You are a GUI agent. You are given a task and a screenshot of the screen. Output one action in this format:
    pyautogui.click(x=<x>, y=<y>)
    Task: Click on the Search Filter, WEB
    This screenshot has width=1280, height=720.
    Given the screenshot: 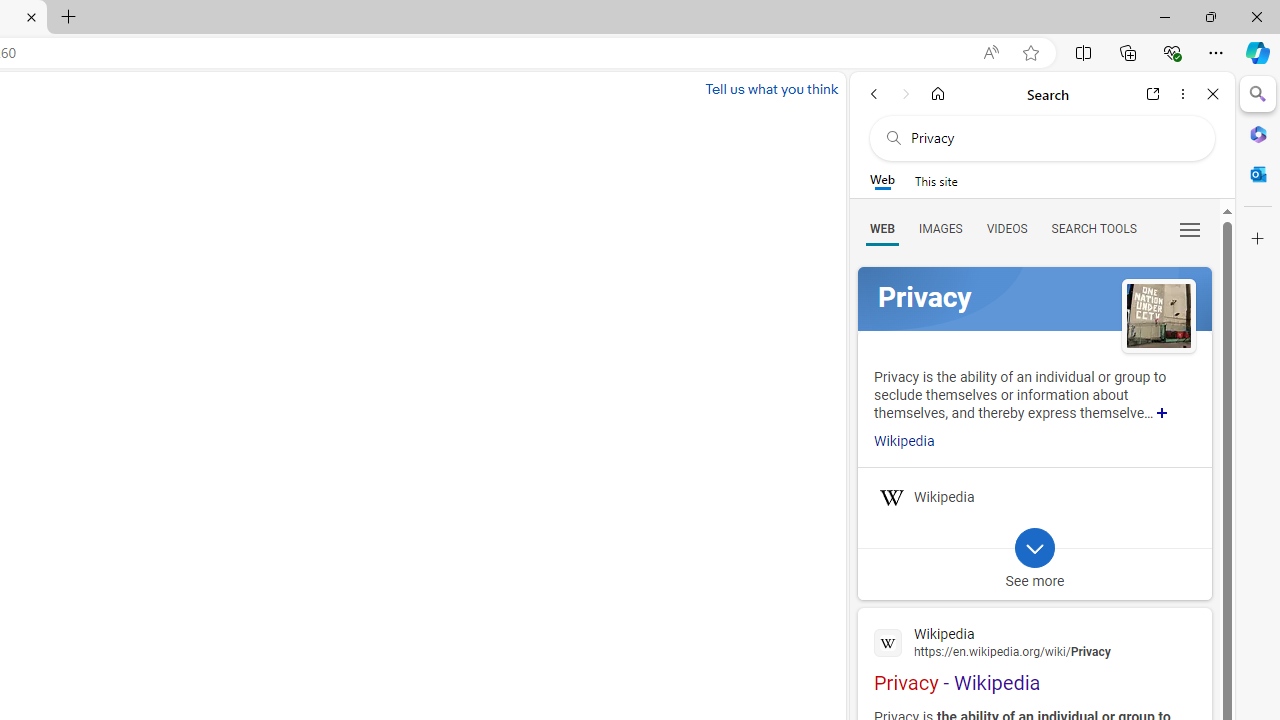 What is the action you would take?
    pyautogui.click(x=882, y=228)
    